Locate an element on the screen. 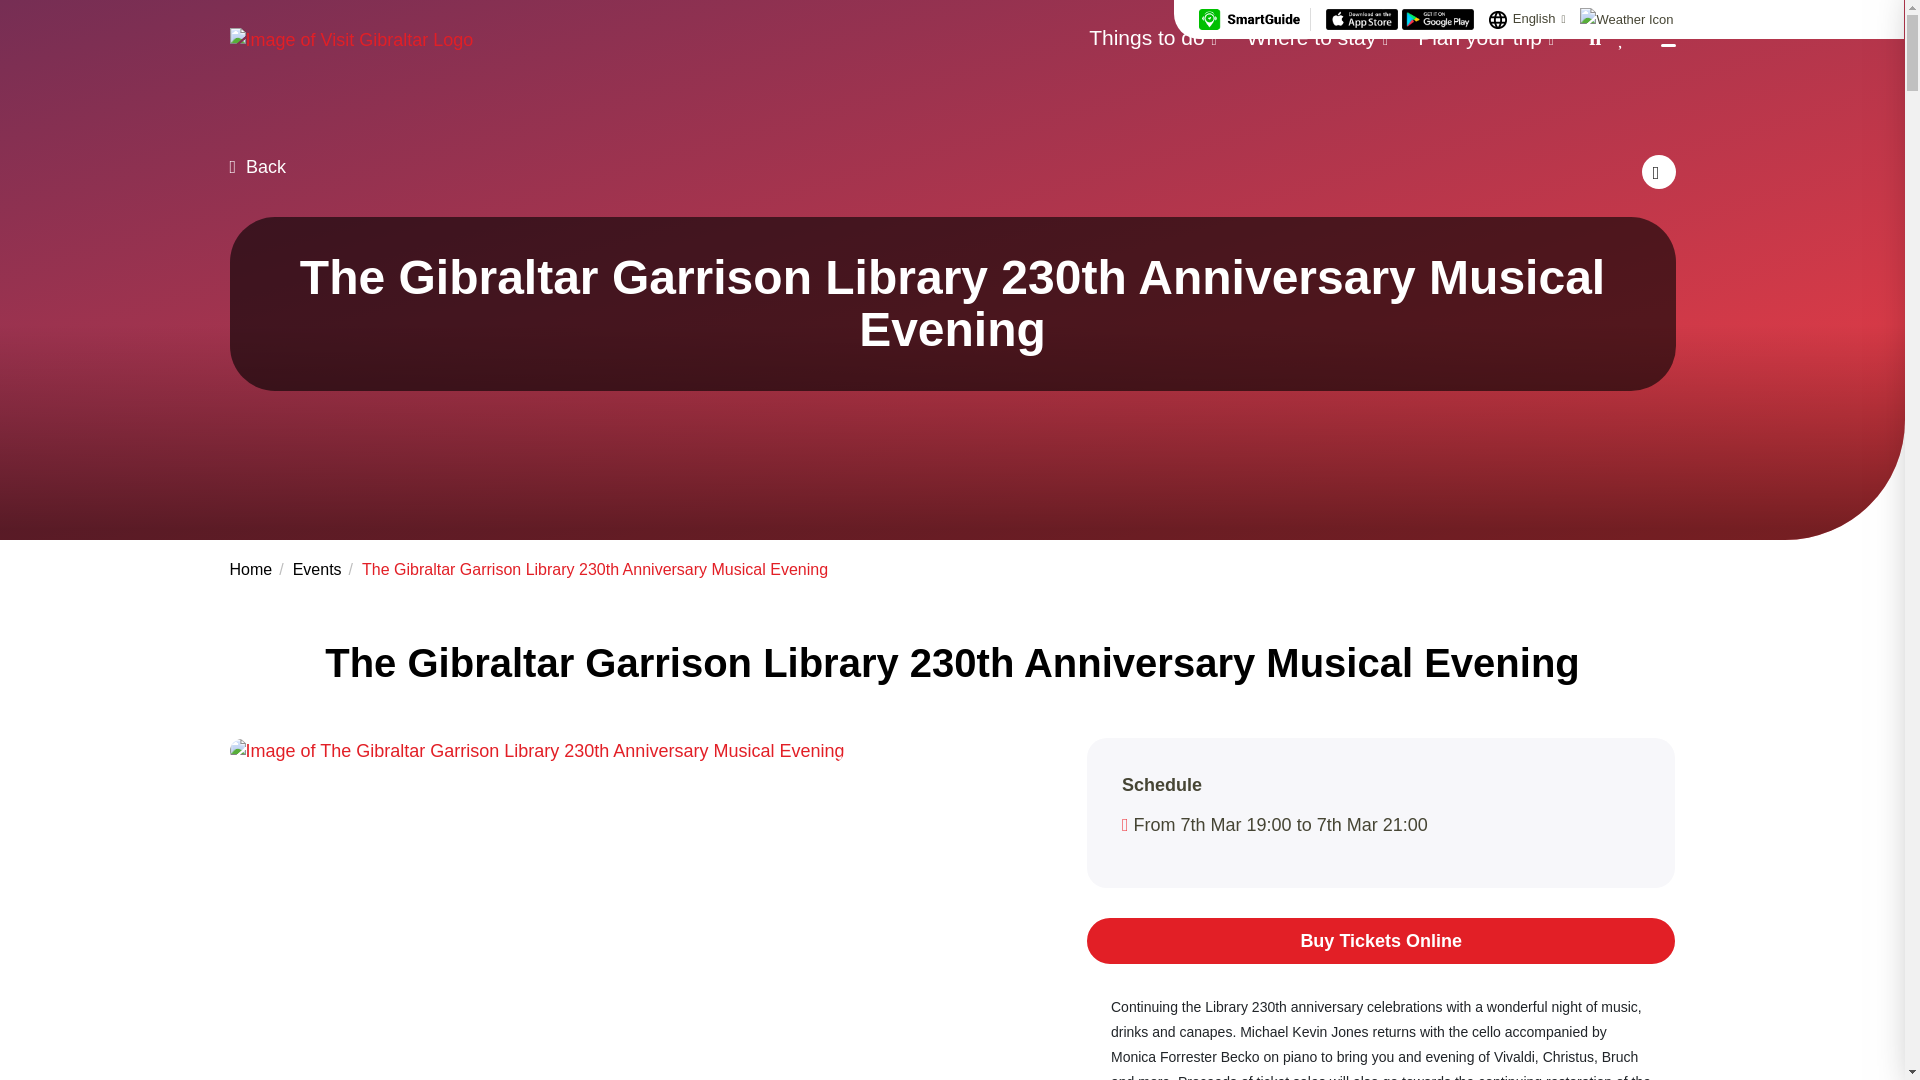 This screenshot has width=1920, height=1080. Language is located at coordinates (1498, 20).